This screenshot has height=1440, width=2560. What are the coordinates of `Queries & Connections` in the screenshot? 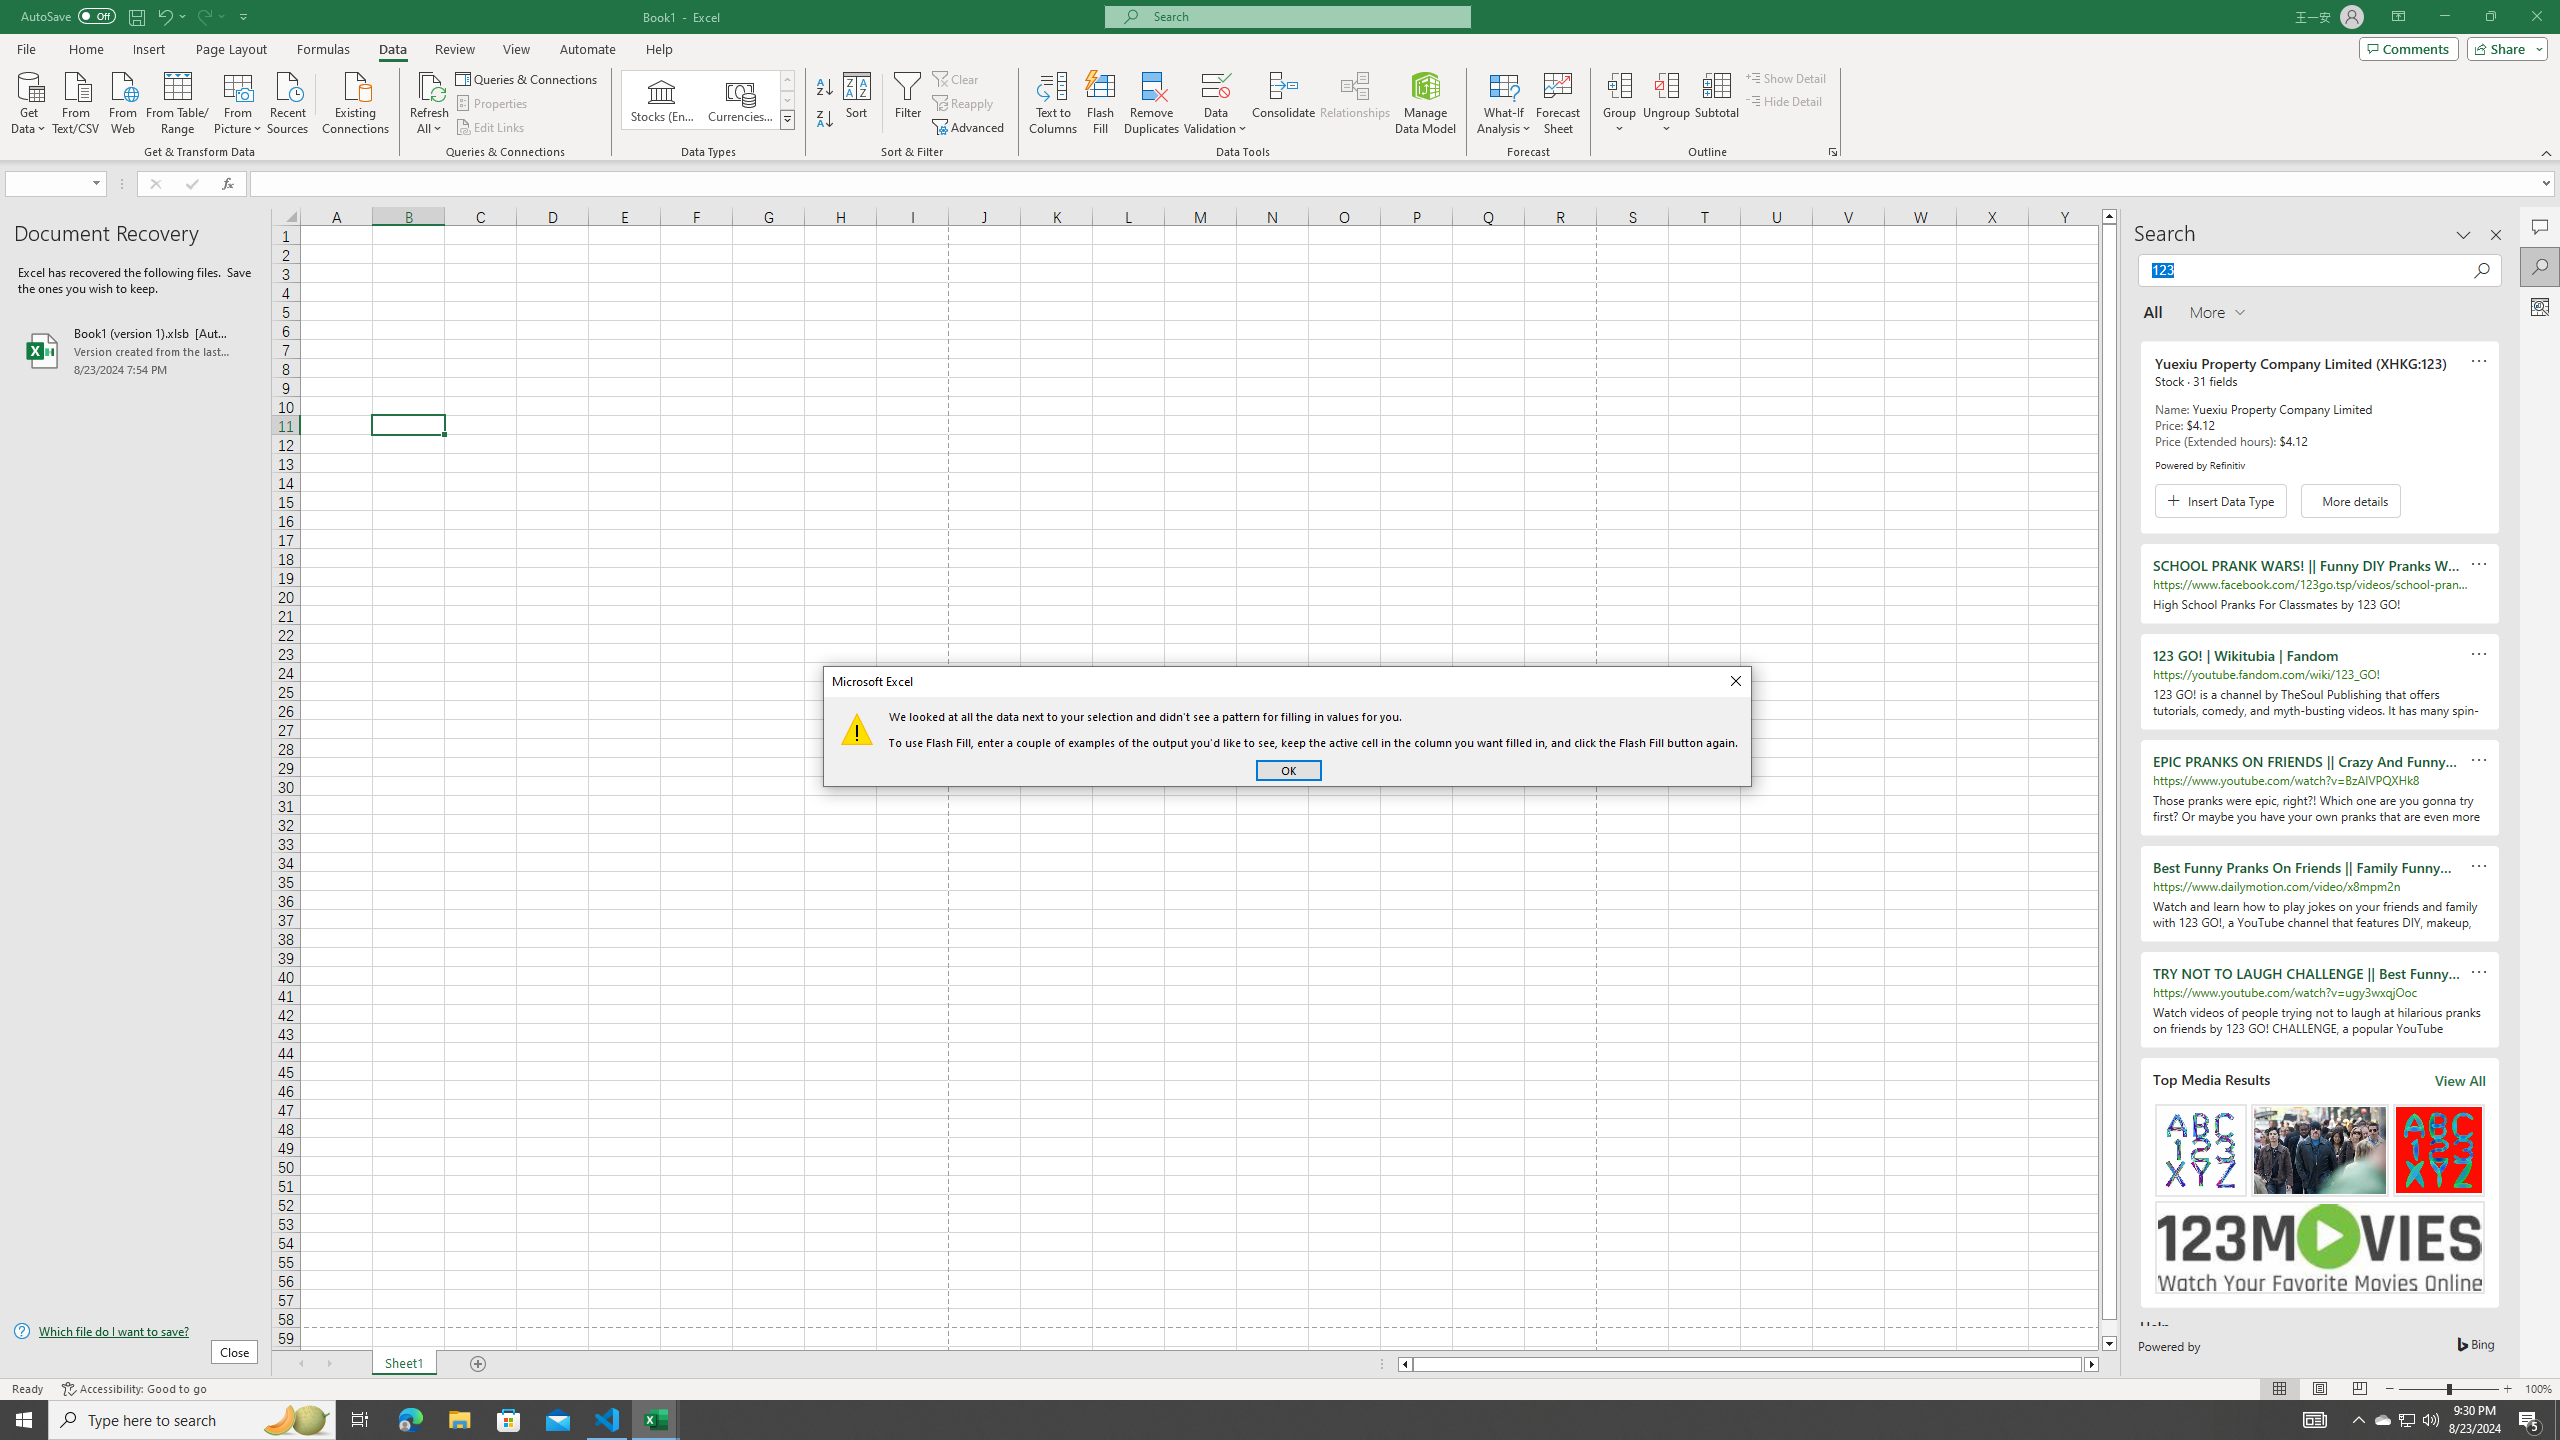 It's located at (528, 78).